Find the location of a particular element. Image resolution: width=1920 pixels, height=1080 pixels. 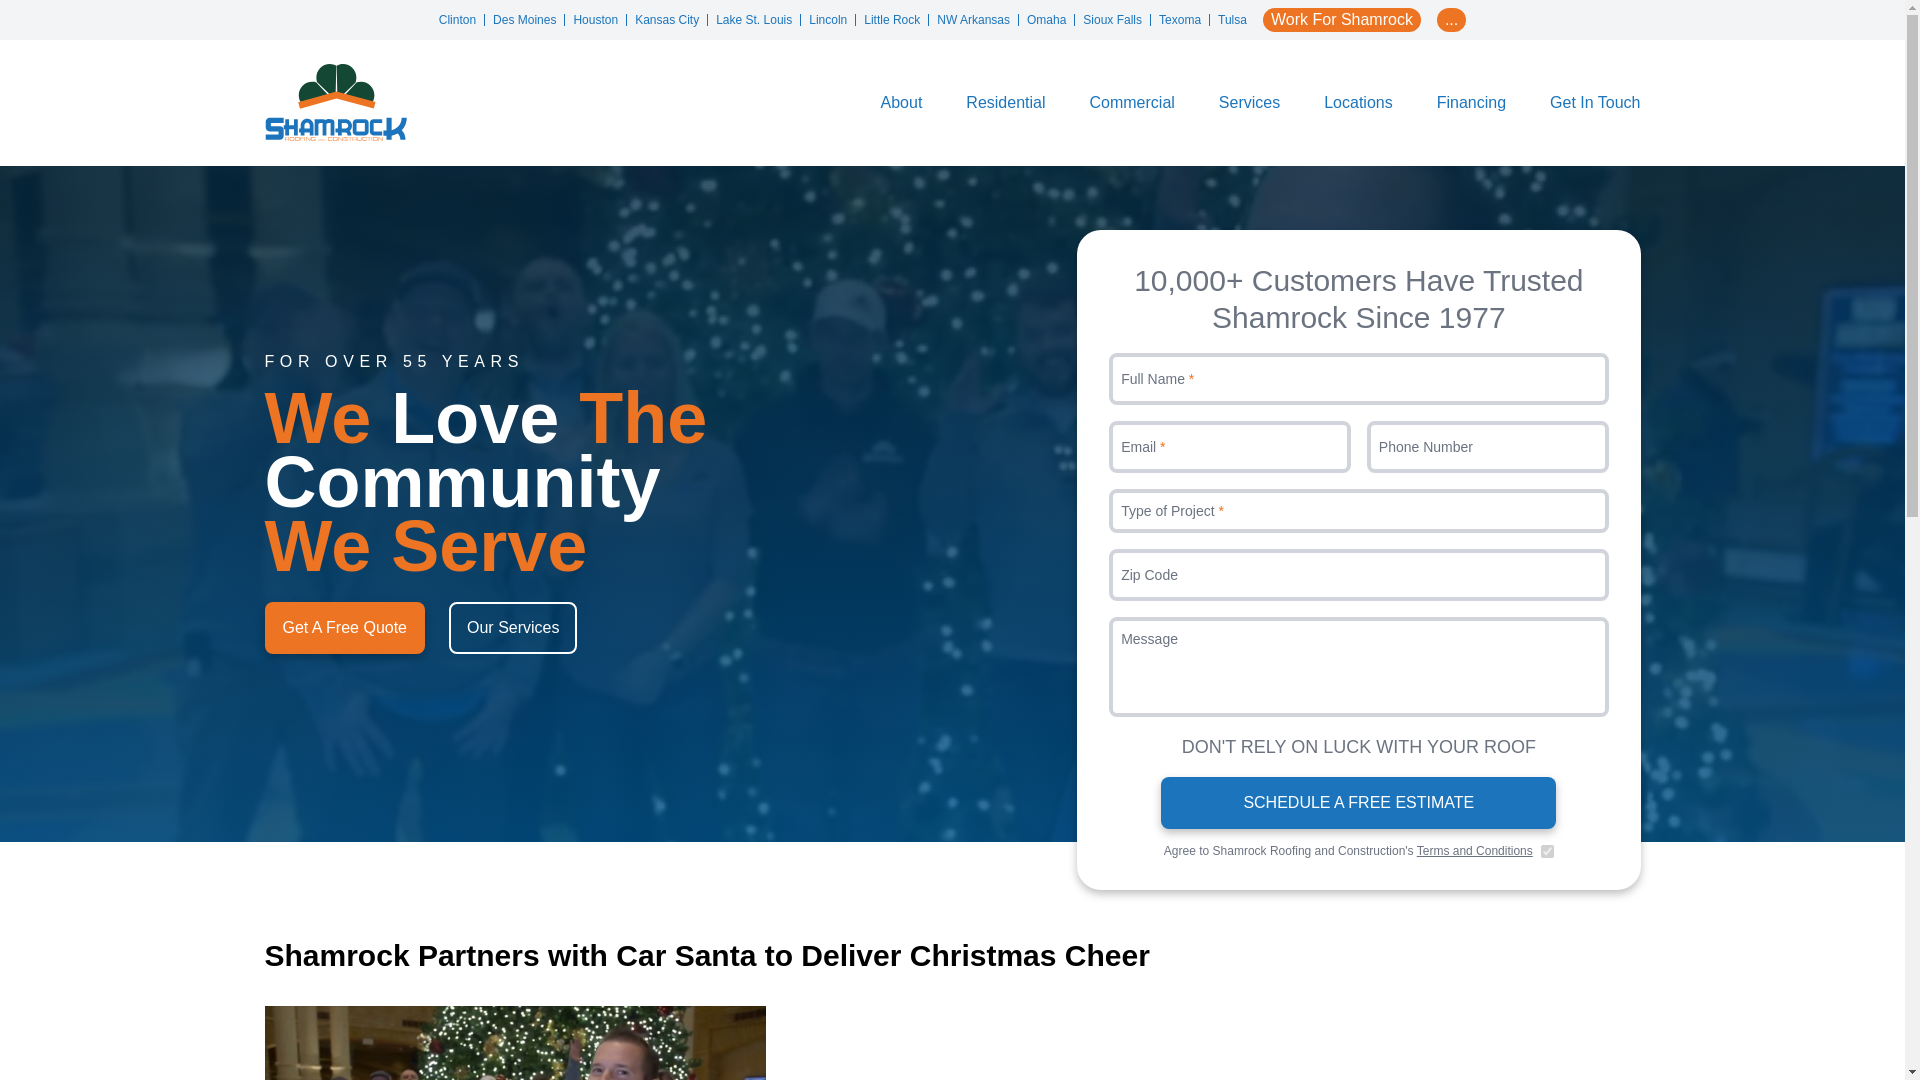

About is located at coordinates (902, 102).